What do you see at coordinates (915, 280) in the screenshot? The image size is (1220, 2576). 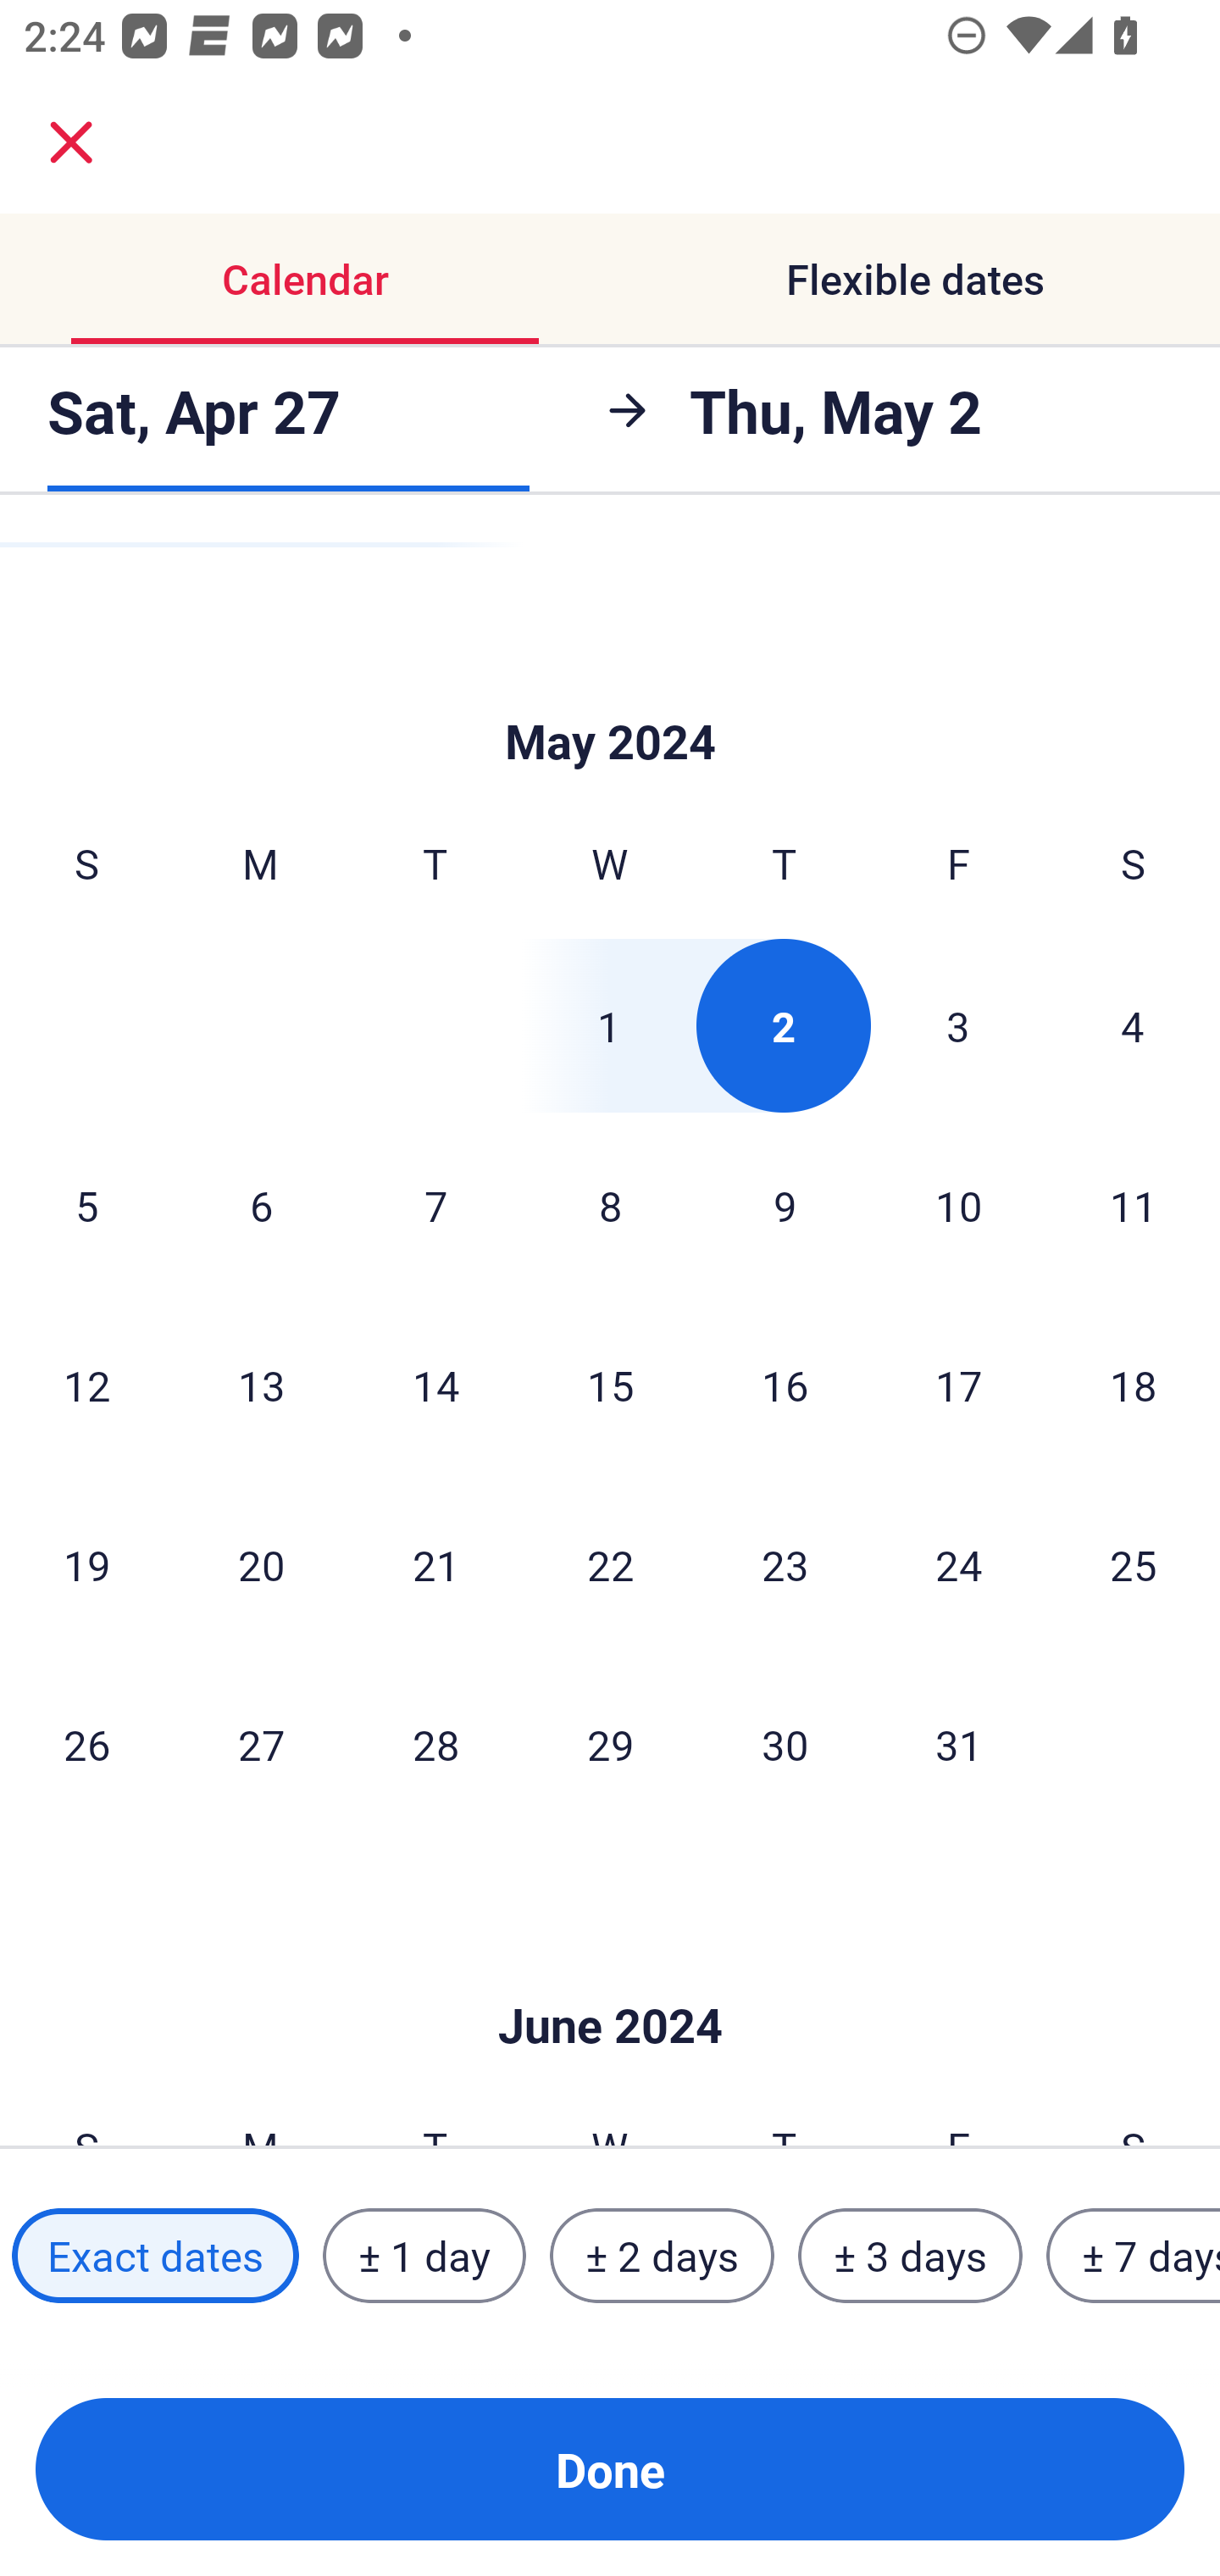 I see `Flexible dates` at bounding box center [915, 280].